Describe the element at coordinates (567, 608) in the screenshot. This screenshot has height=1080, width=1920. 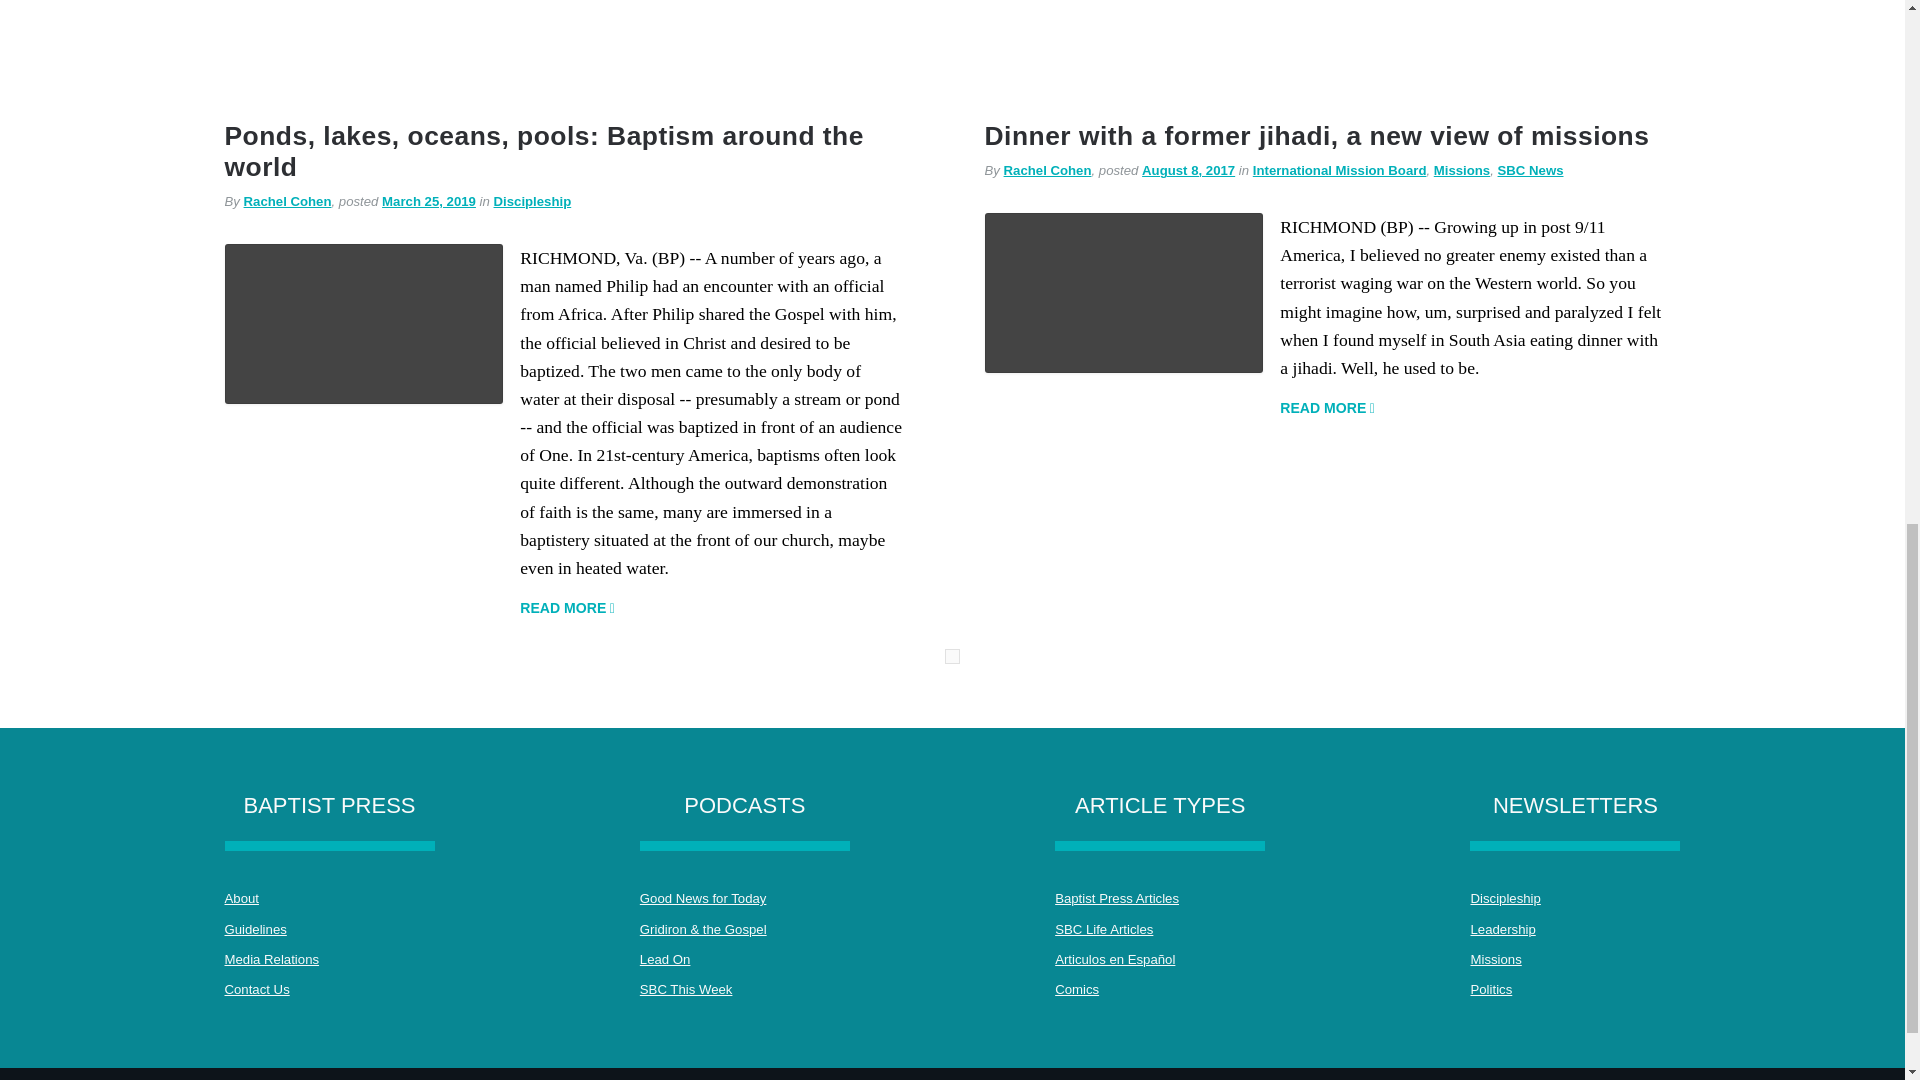
I see `READ MORE` at that location.